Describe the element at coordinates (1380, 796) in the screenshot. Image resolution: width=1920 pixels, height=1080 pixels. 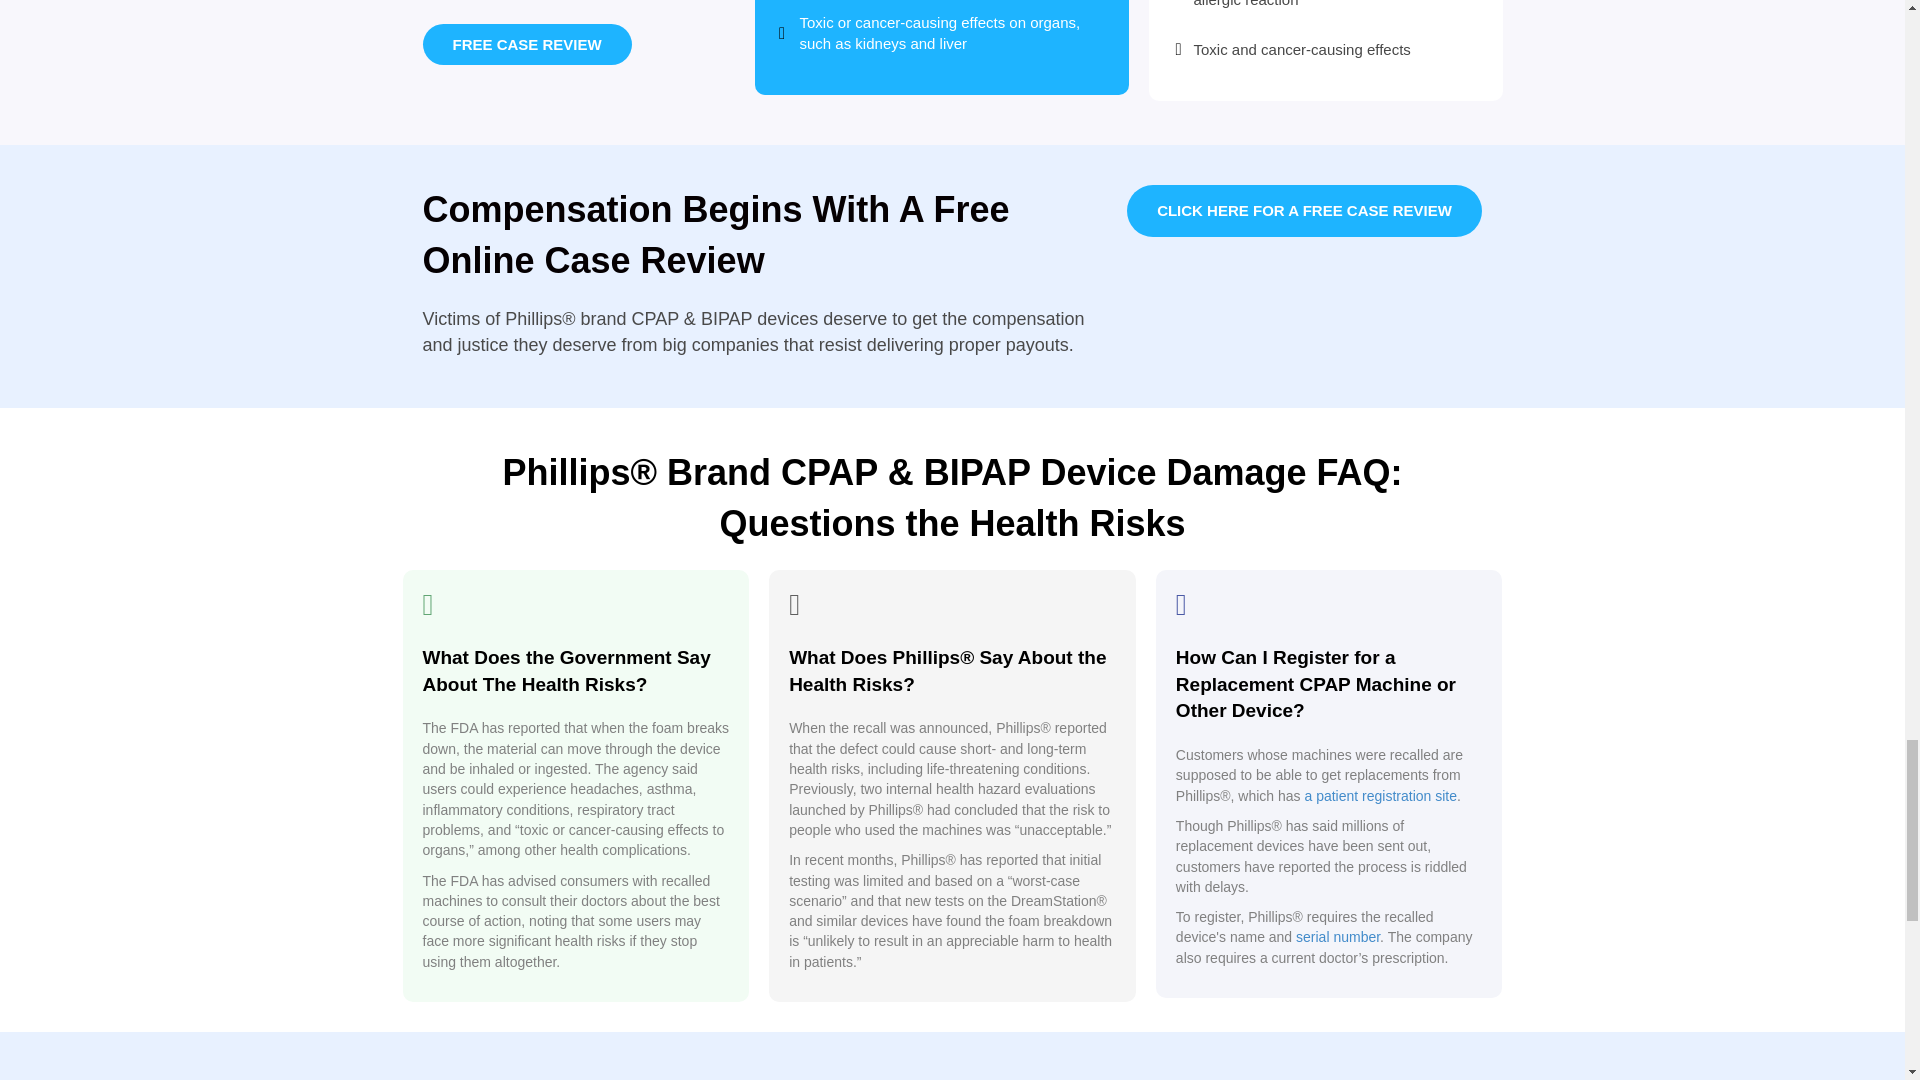
I see `a patient registration site` at that location.